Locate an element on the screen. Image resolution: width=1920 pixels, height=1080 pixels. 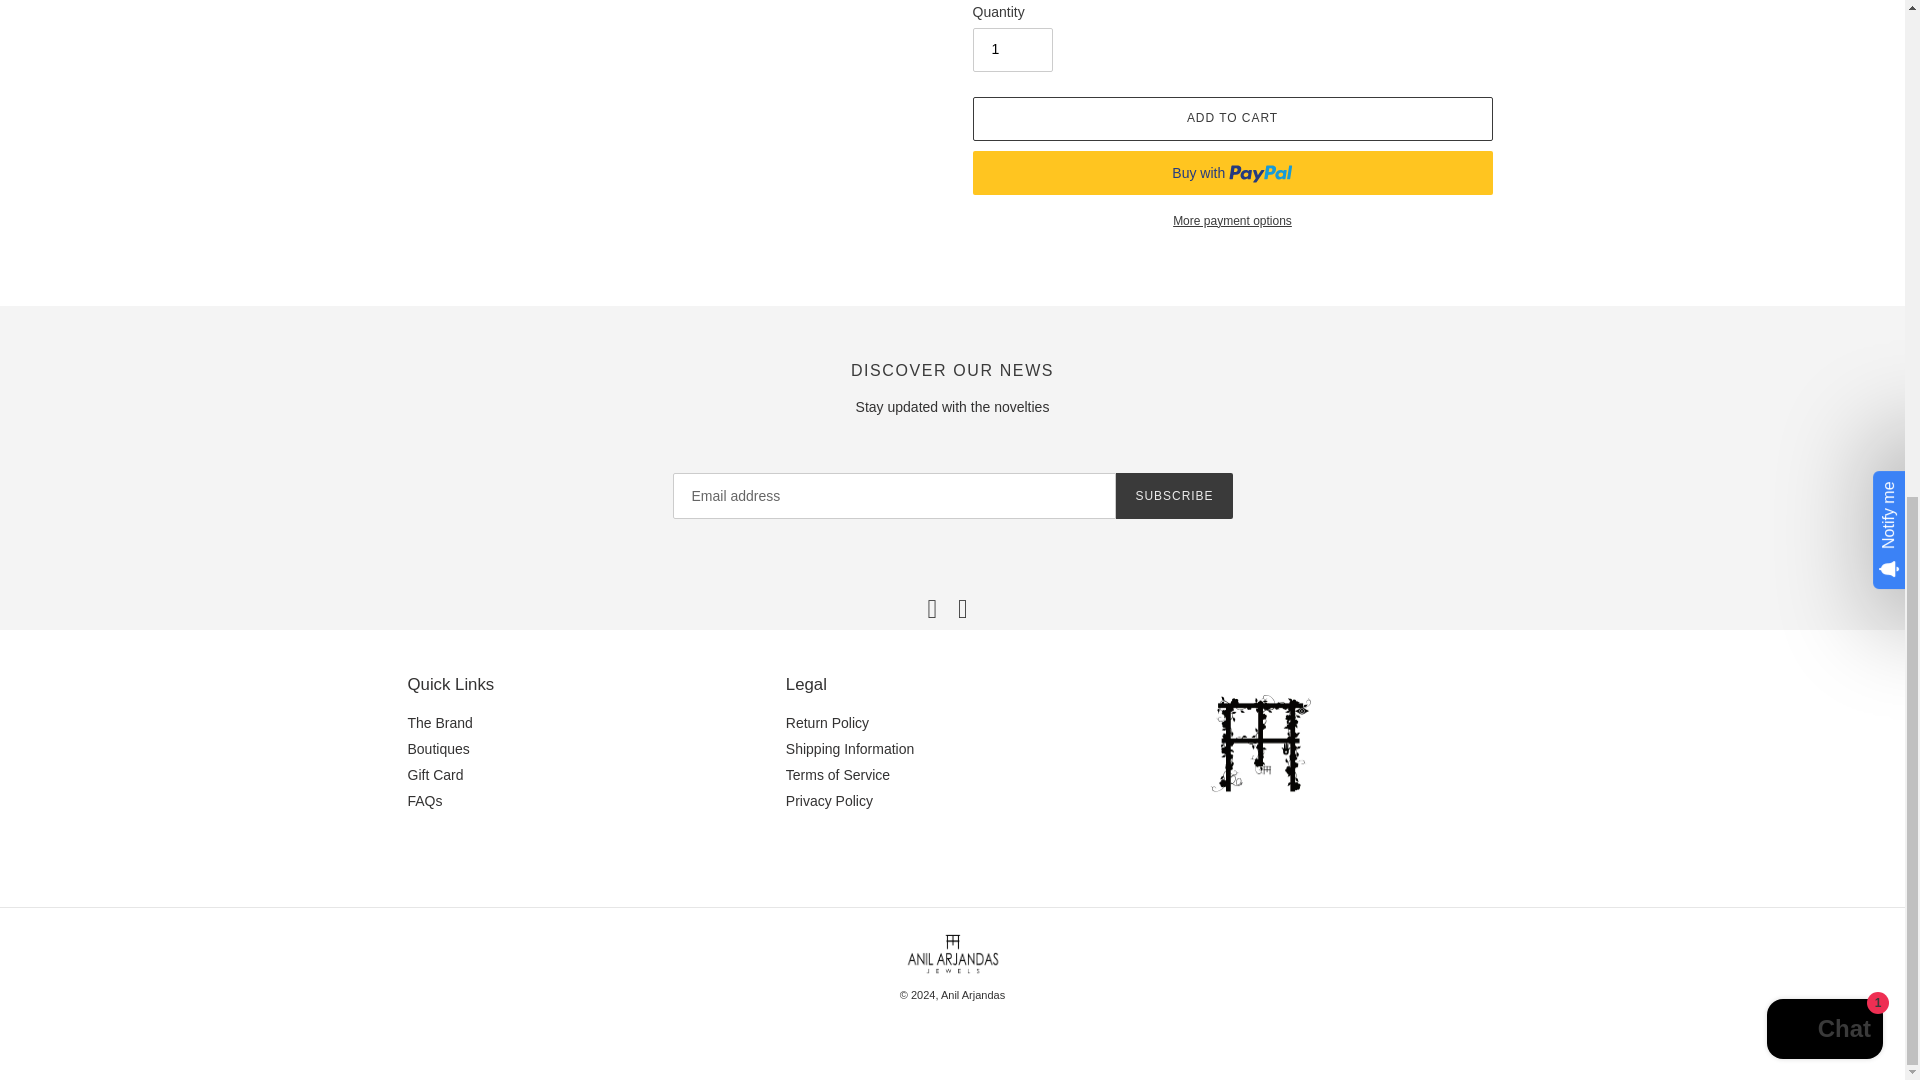
Shopify online store chat is located at coordinates (1824, 116).